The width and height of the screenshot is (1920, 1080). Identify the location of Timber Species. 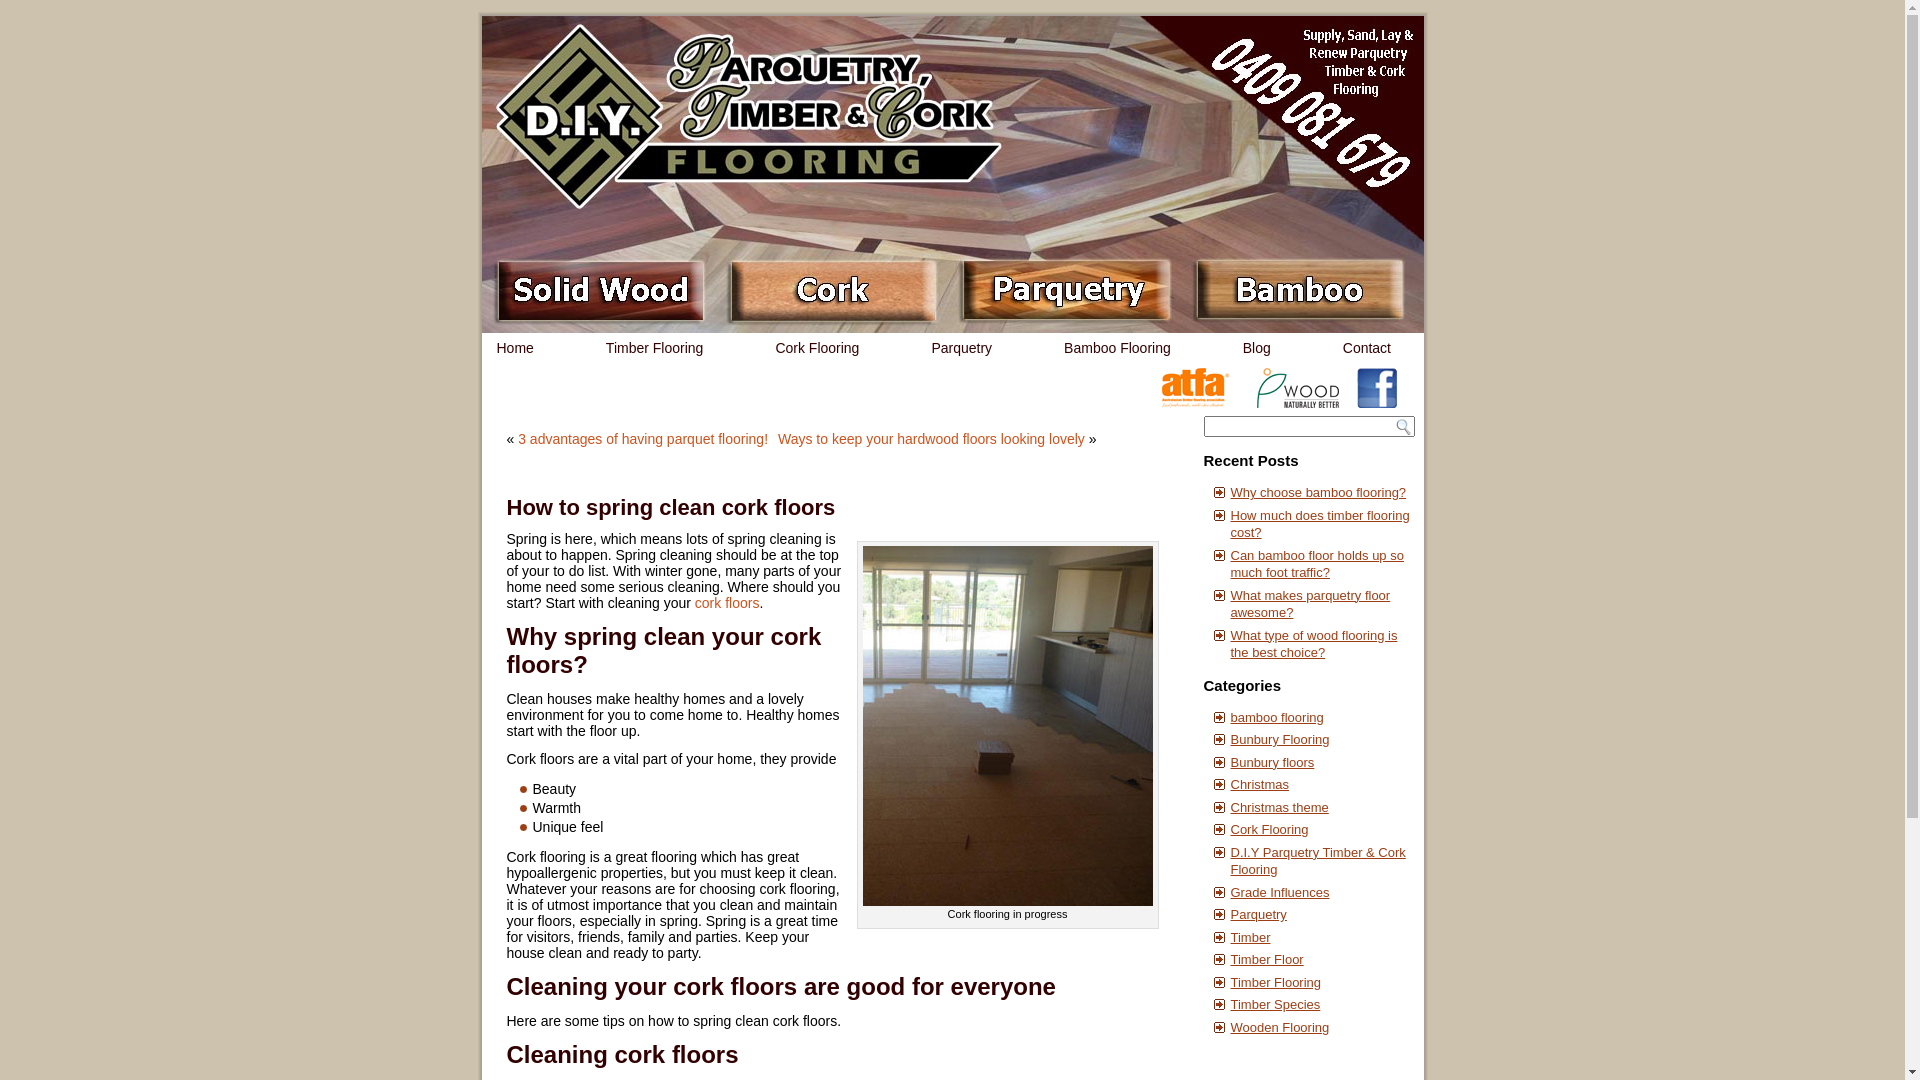
(1275, 1004).